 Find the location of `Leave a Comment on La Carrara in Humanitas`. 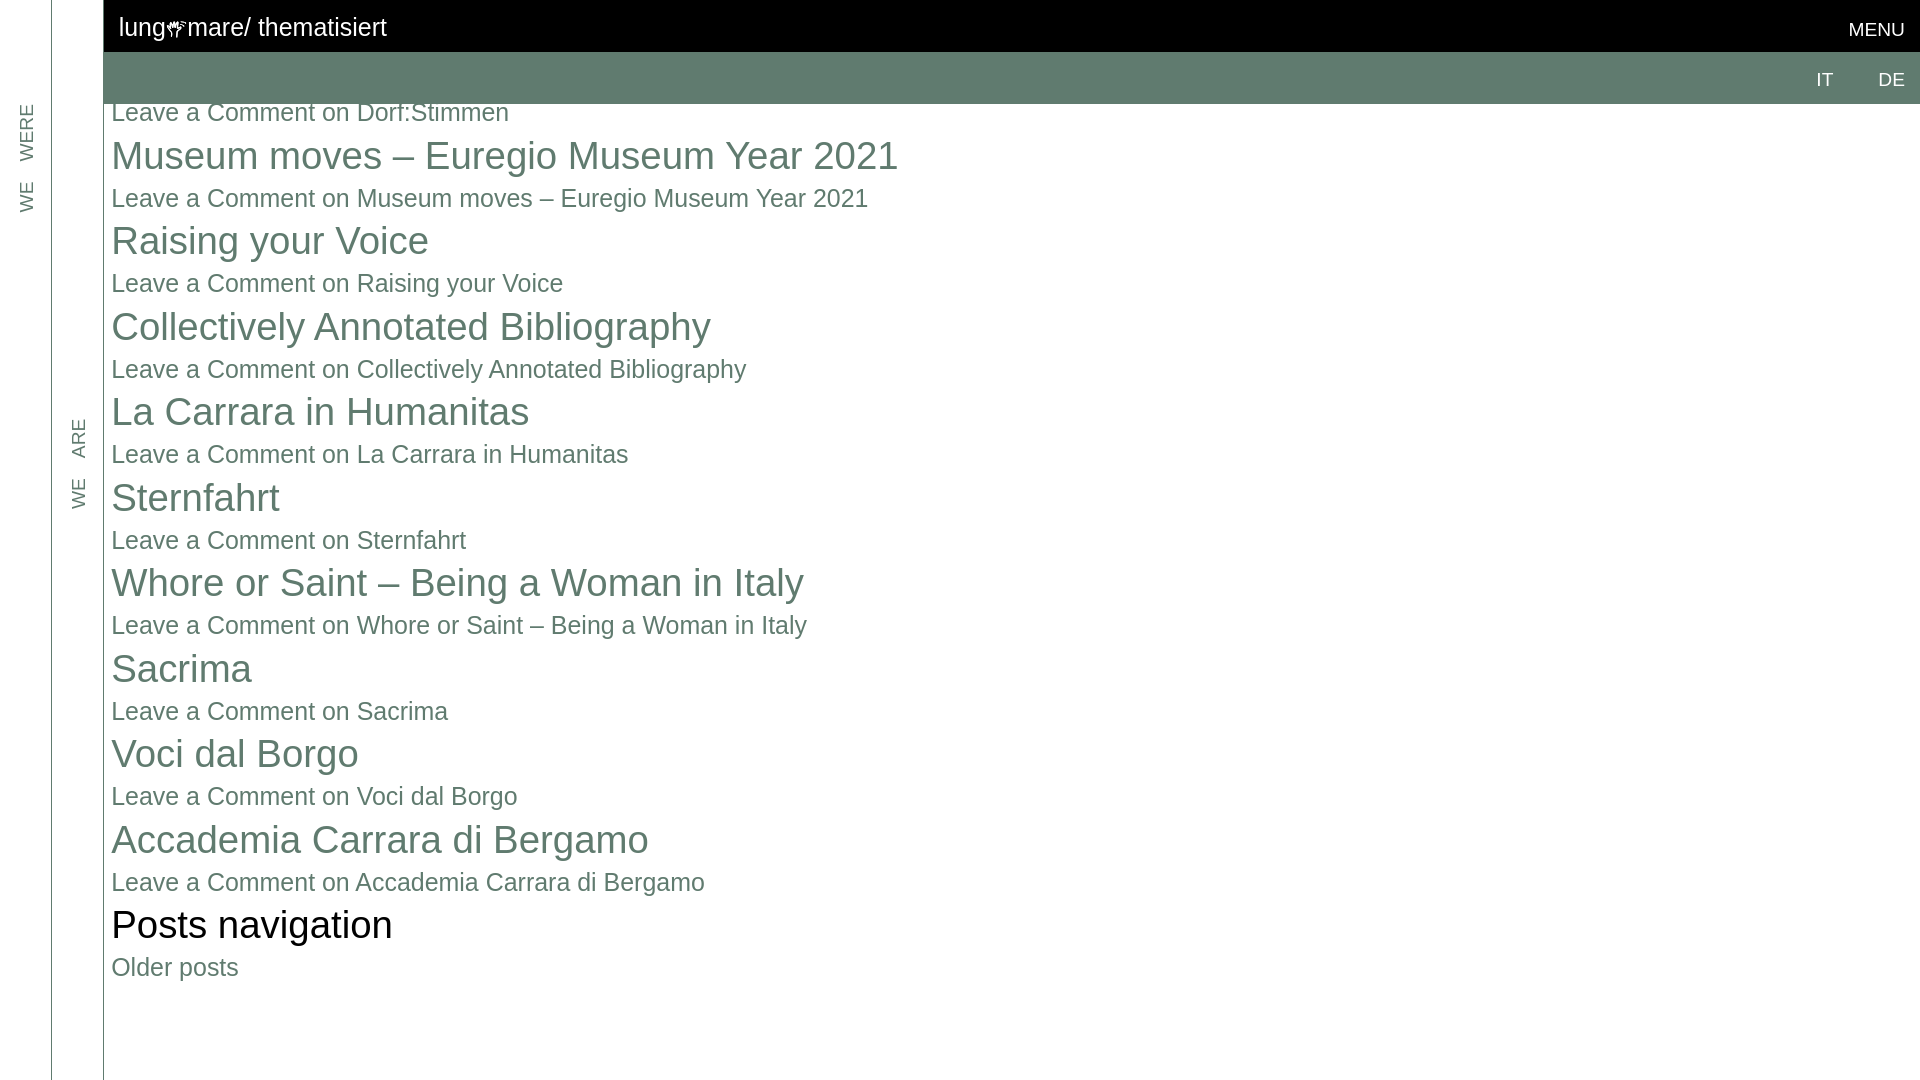

Leave a Comment on La Carrara in Humanitas is located at coordinates (369, 453).